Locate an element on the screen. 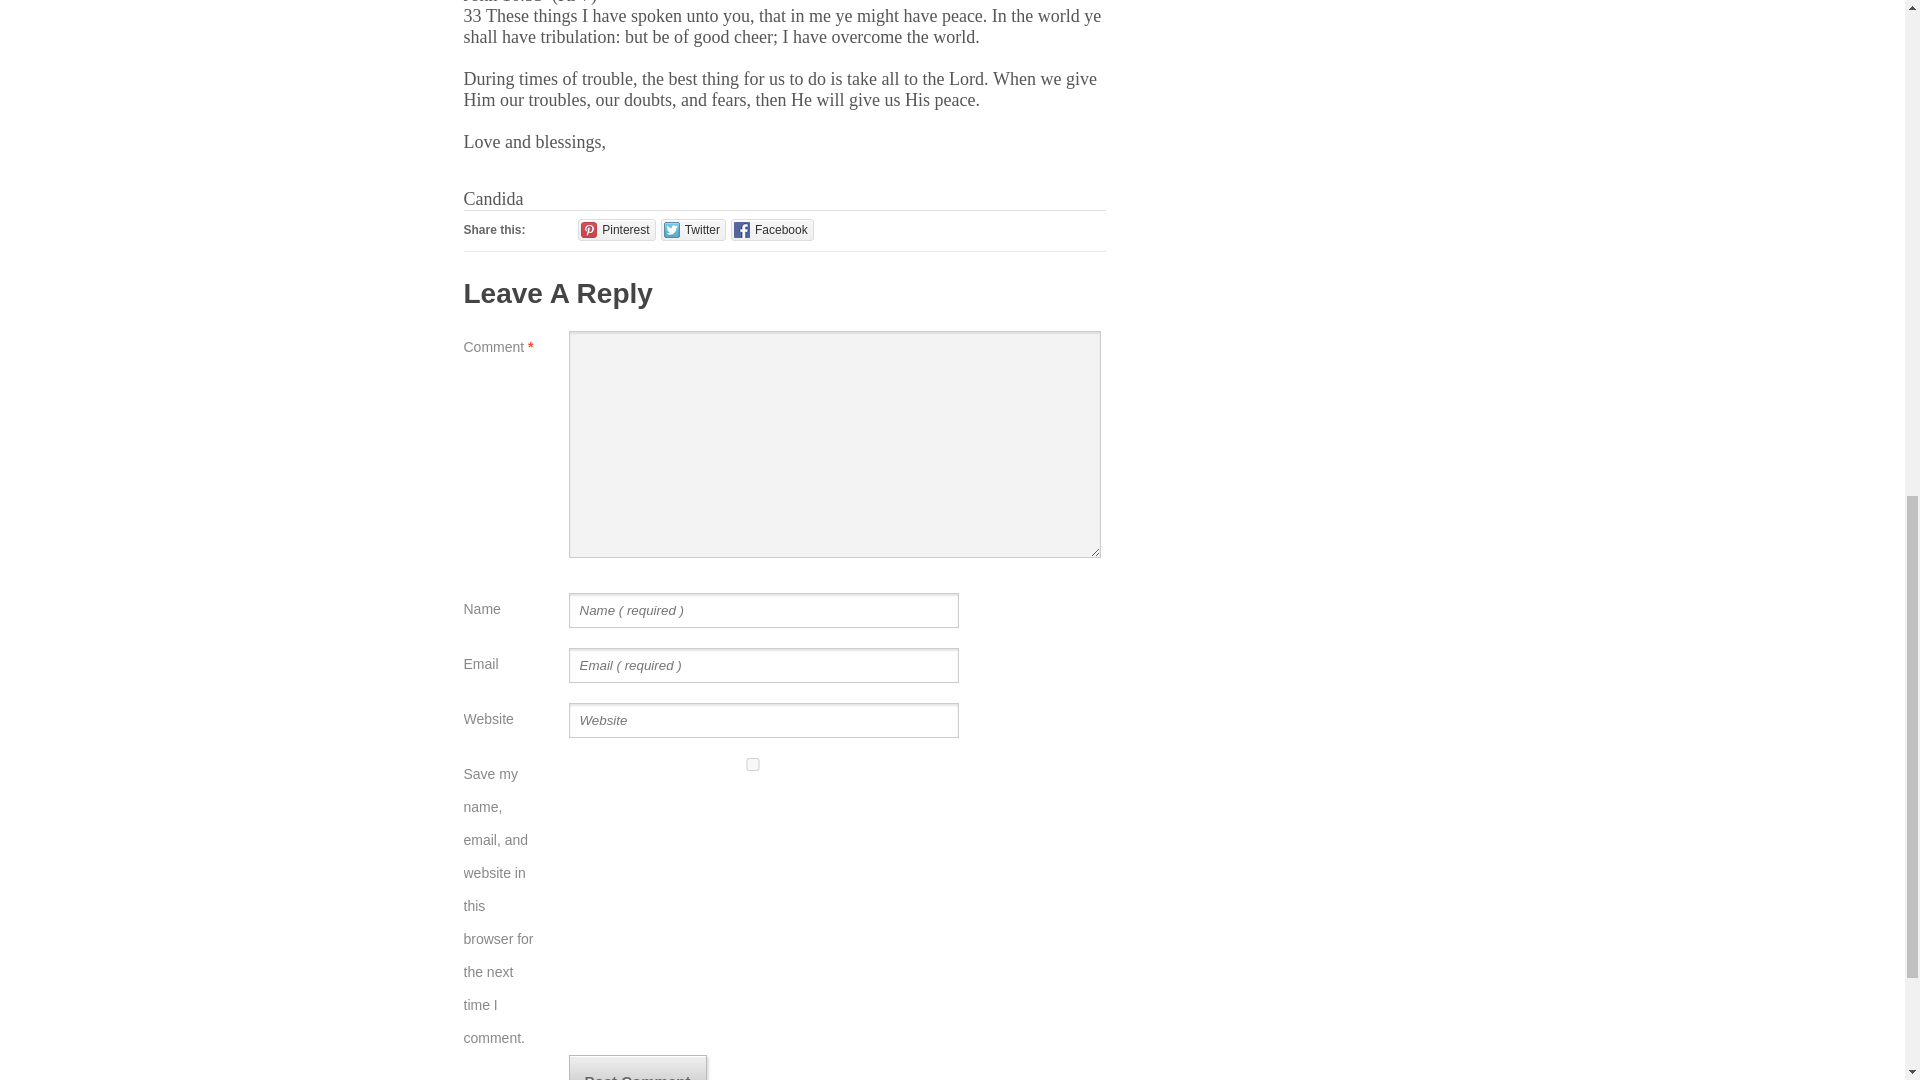 Image resolution: width=1920 pixels, height=1080 pixels. Twitter is located at coordinates (692, 230).